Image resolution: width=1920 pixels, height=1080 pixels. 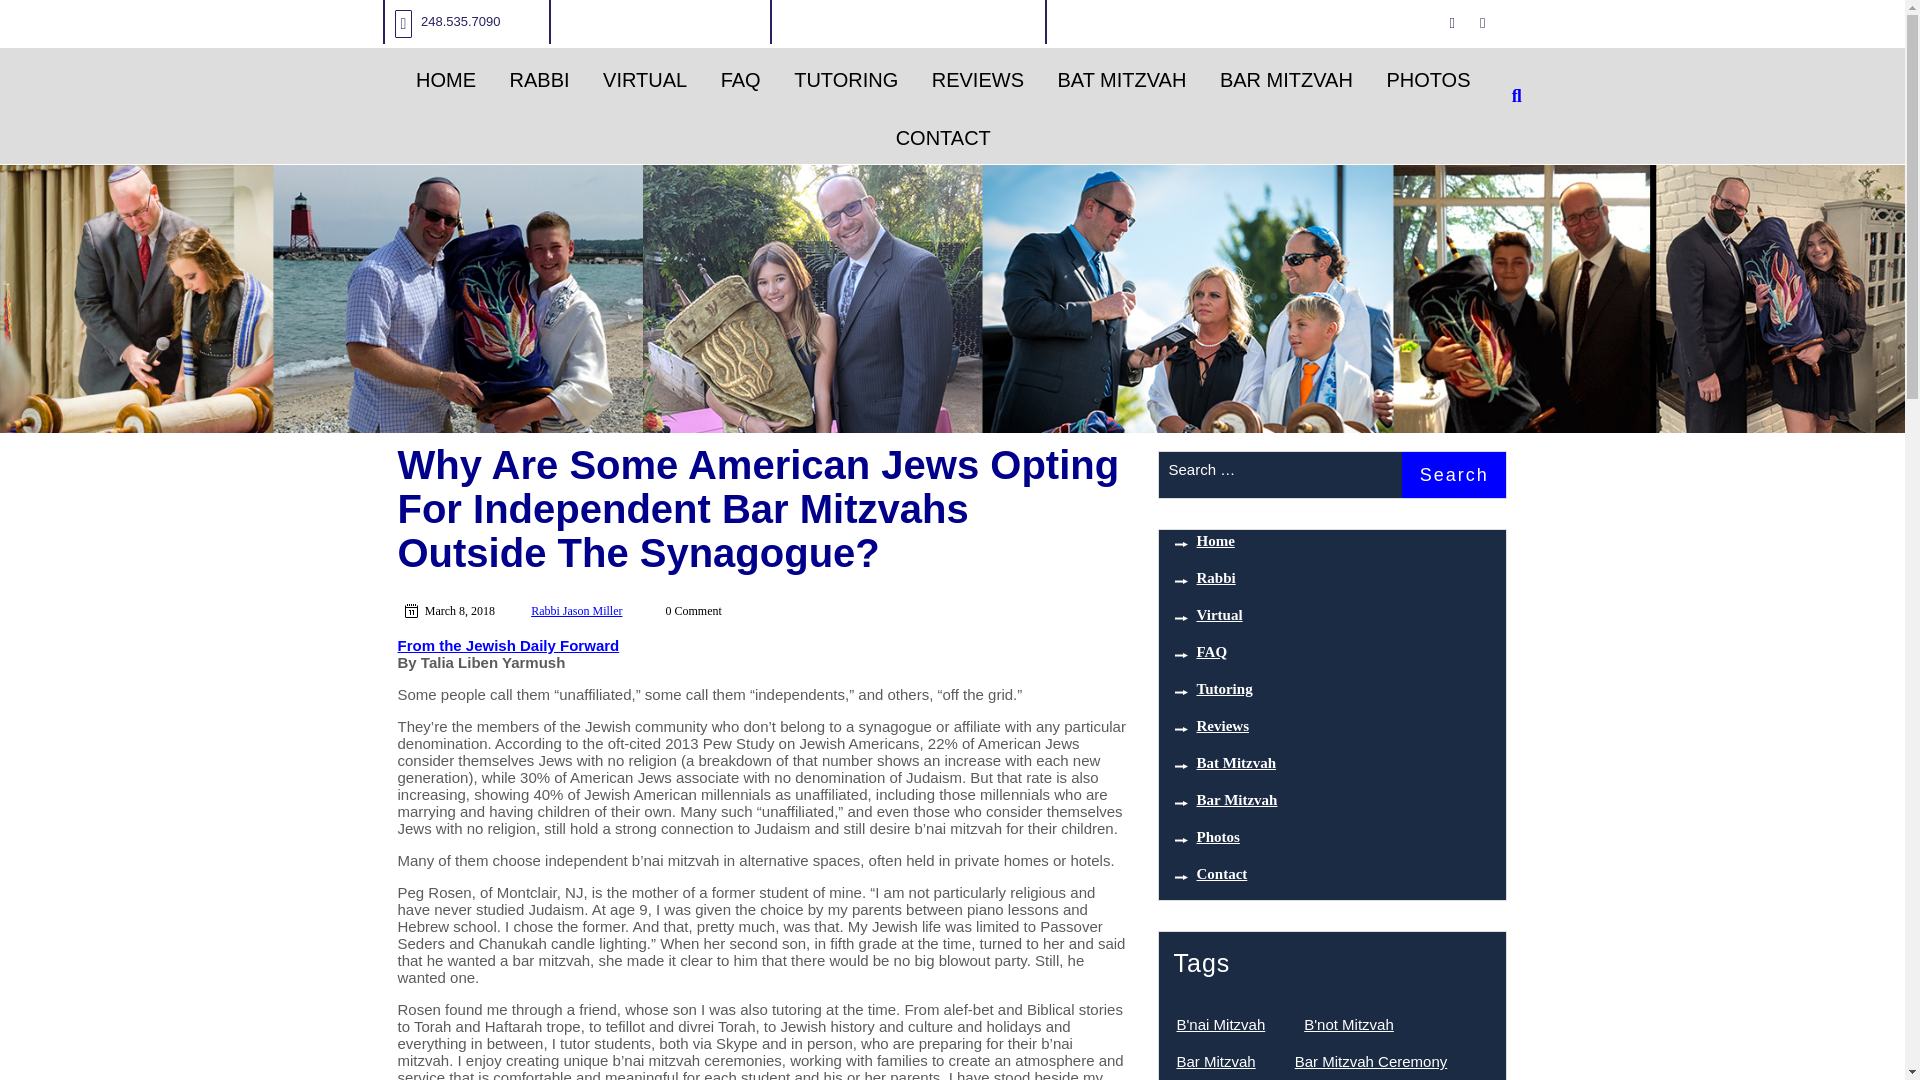 What do you see at coordinates (1122, 80) in the screenshot?
I see `BAT MITZVAH` at bounding box center [1122, 80].